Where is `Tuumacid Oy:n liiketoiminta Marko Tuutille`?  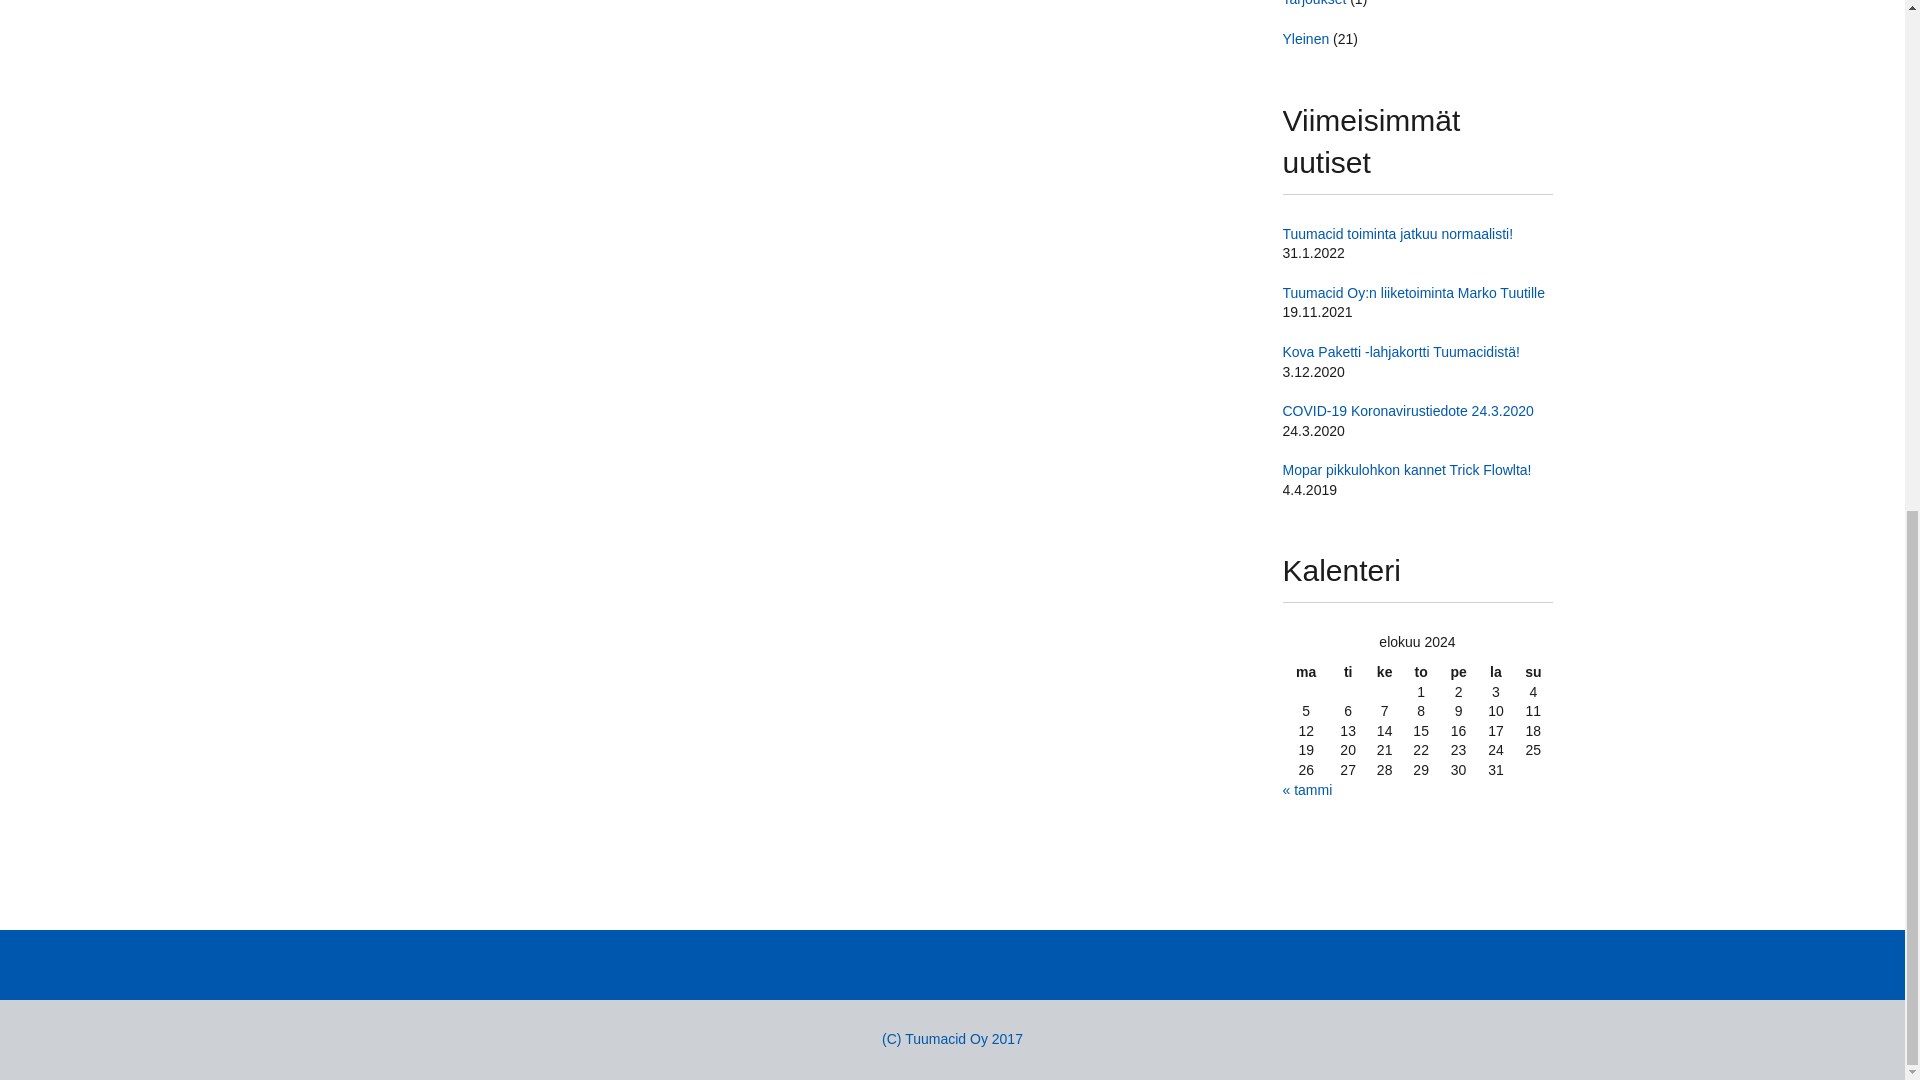
Tuumacid Oy:n liiketoiminta Marko Tuutille is located at coordinates (1412, 293).